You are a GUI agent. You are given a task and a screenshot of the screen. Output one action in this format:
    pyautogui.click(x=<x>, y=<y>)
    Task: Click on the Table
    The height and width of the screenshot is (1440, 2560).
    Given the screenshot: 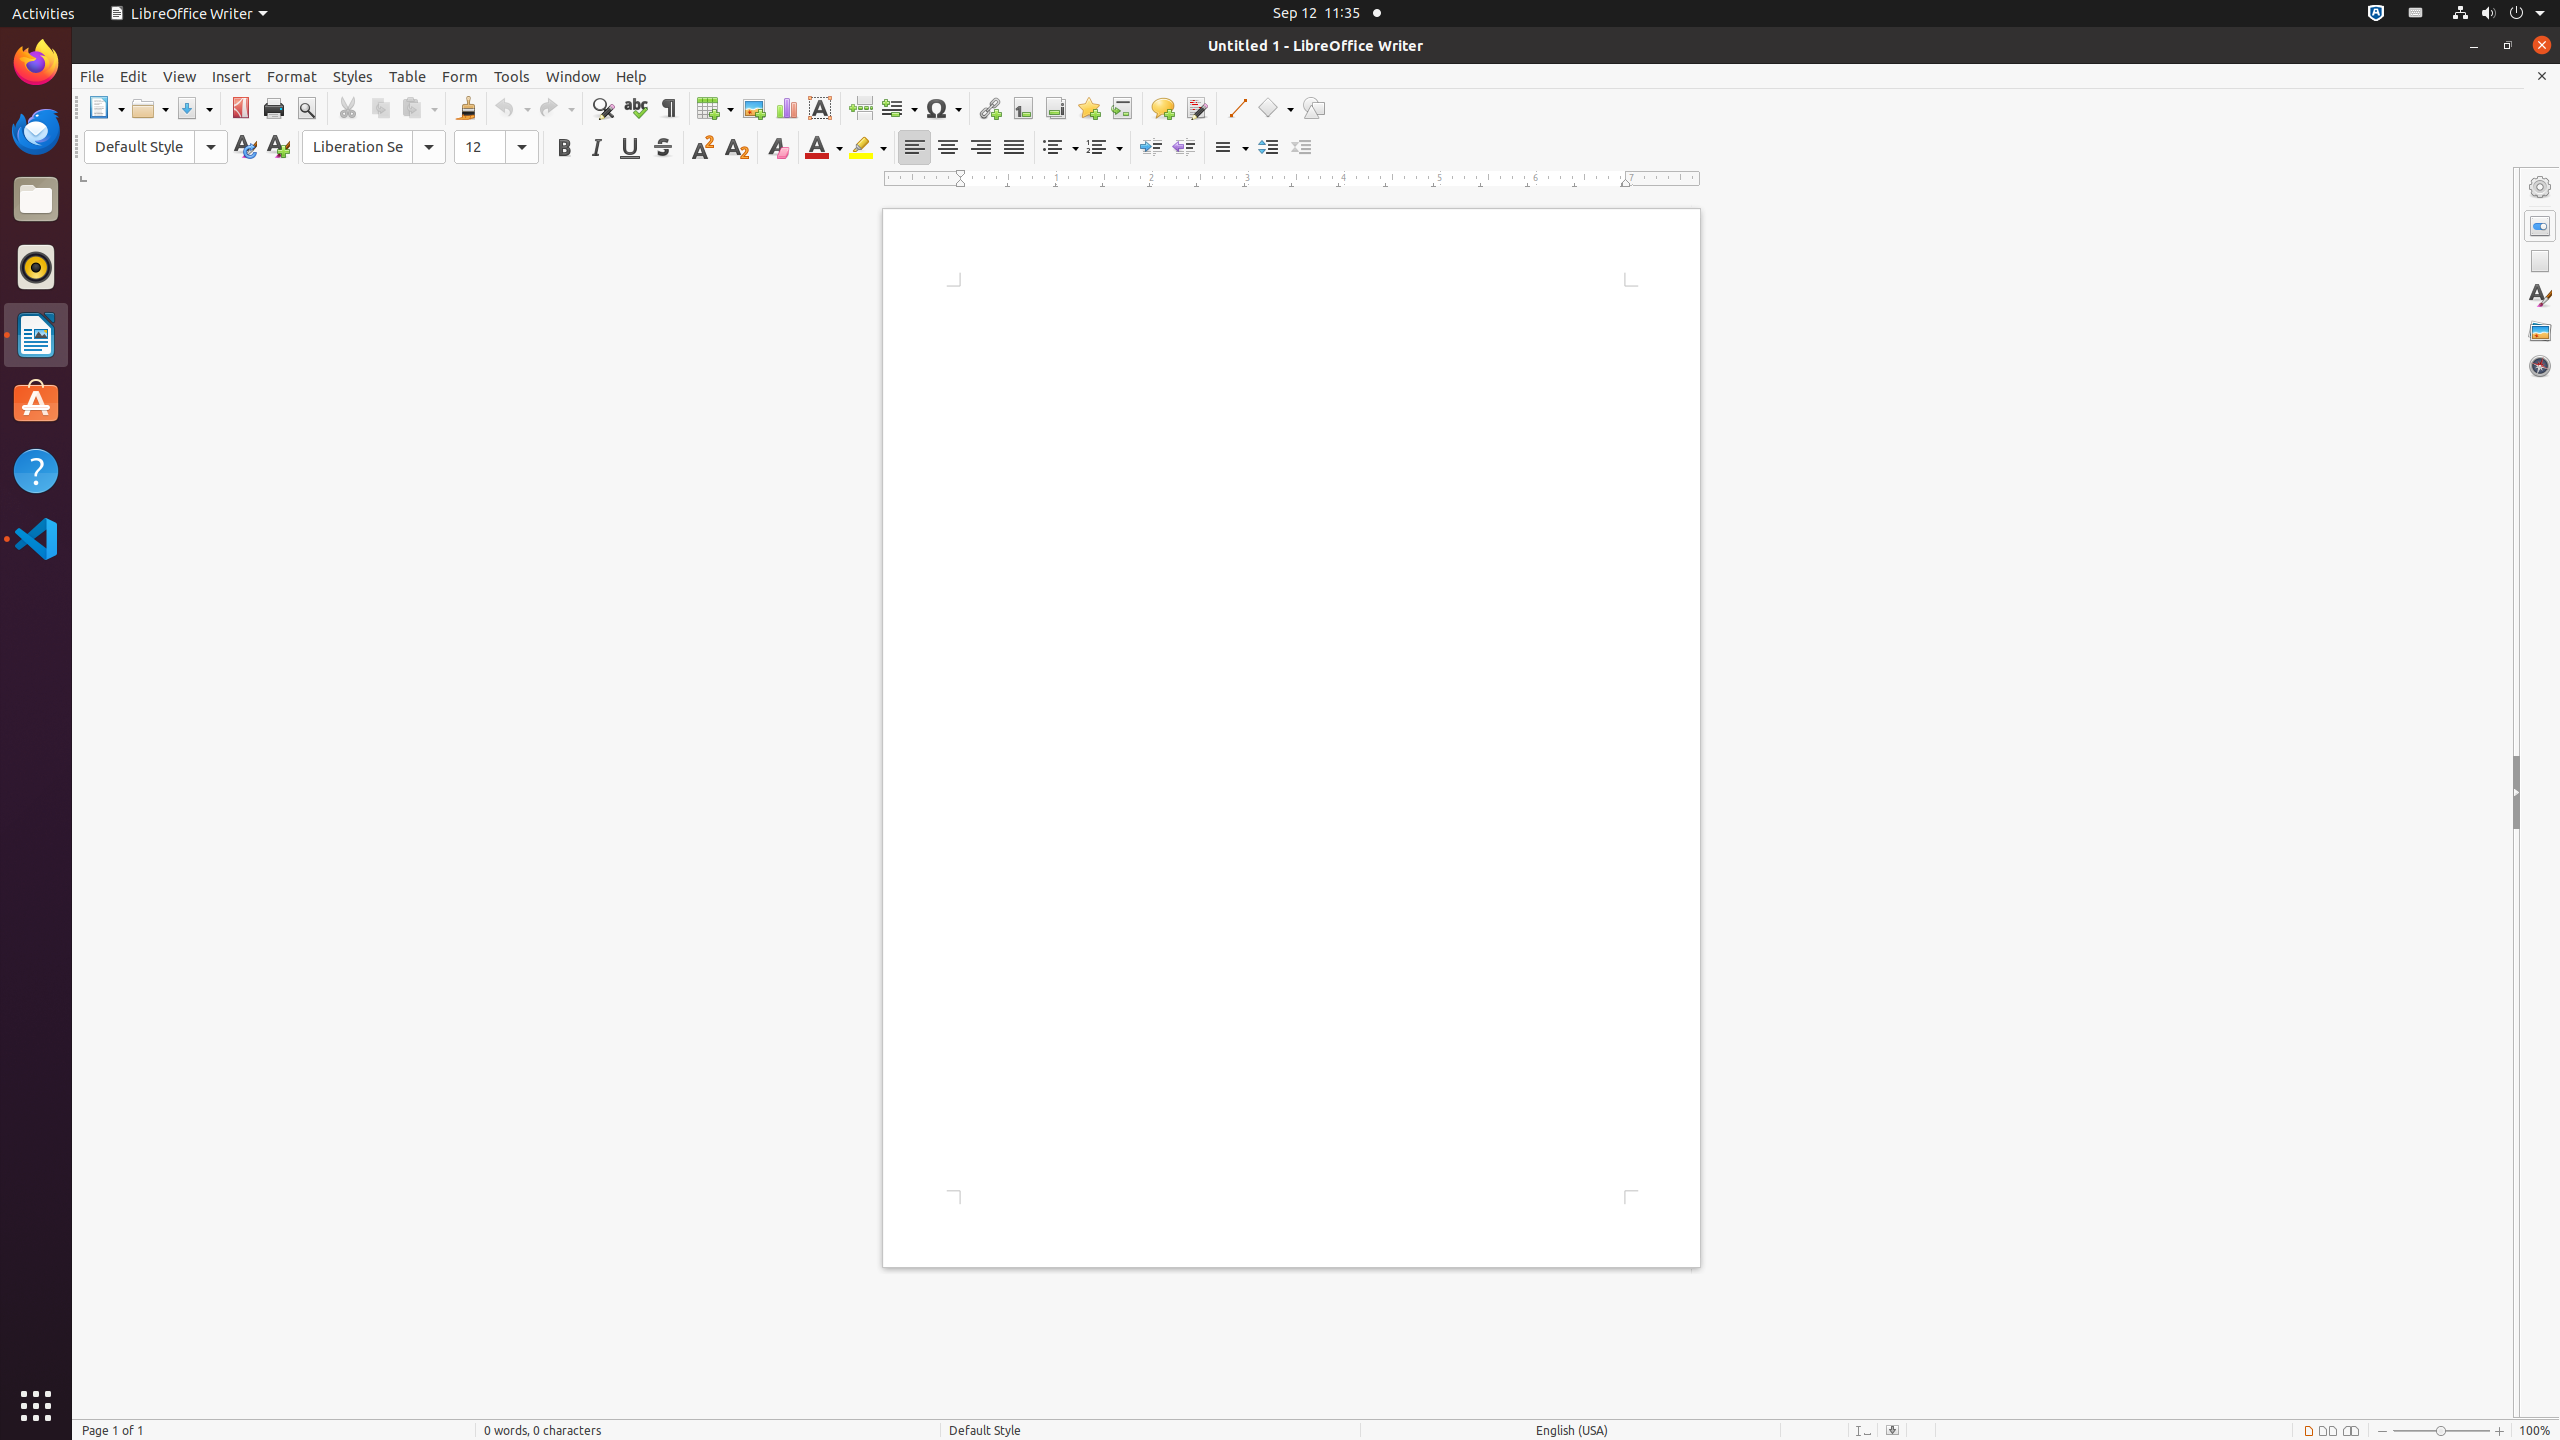 What is the action you would take?
    pyautogui.click(x=715, y=108)
    